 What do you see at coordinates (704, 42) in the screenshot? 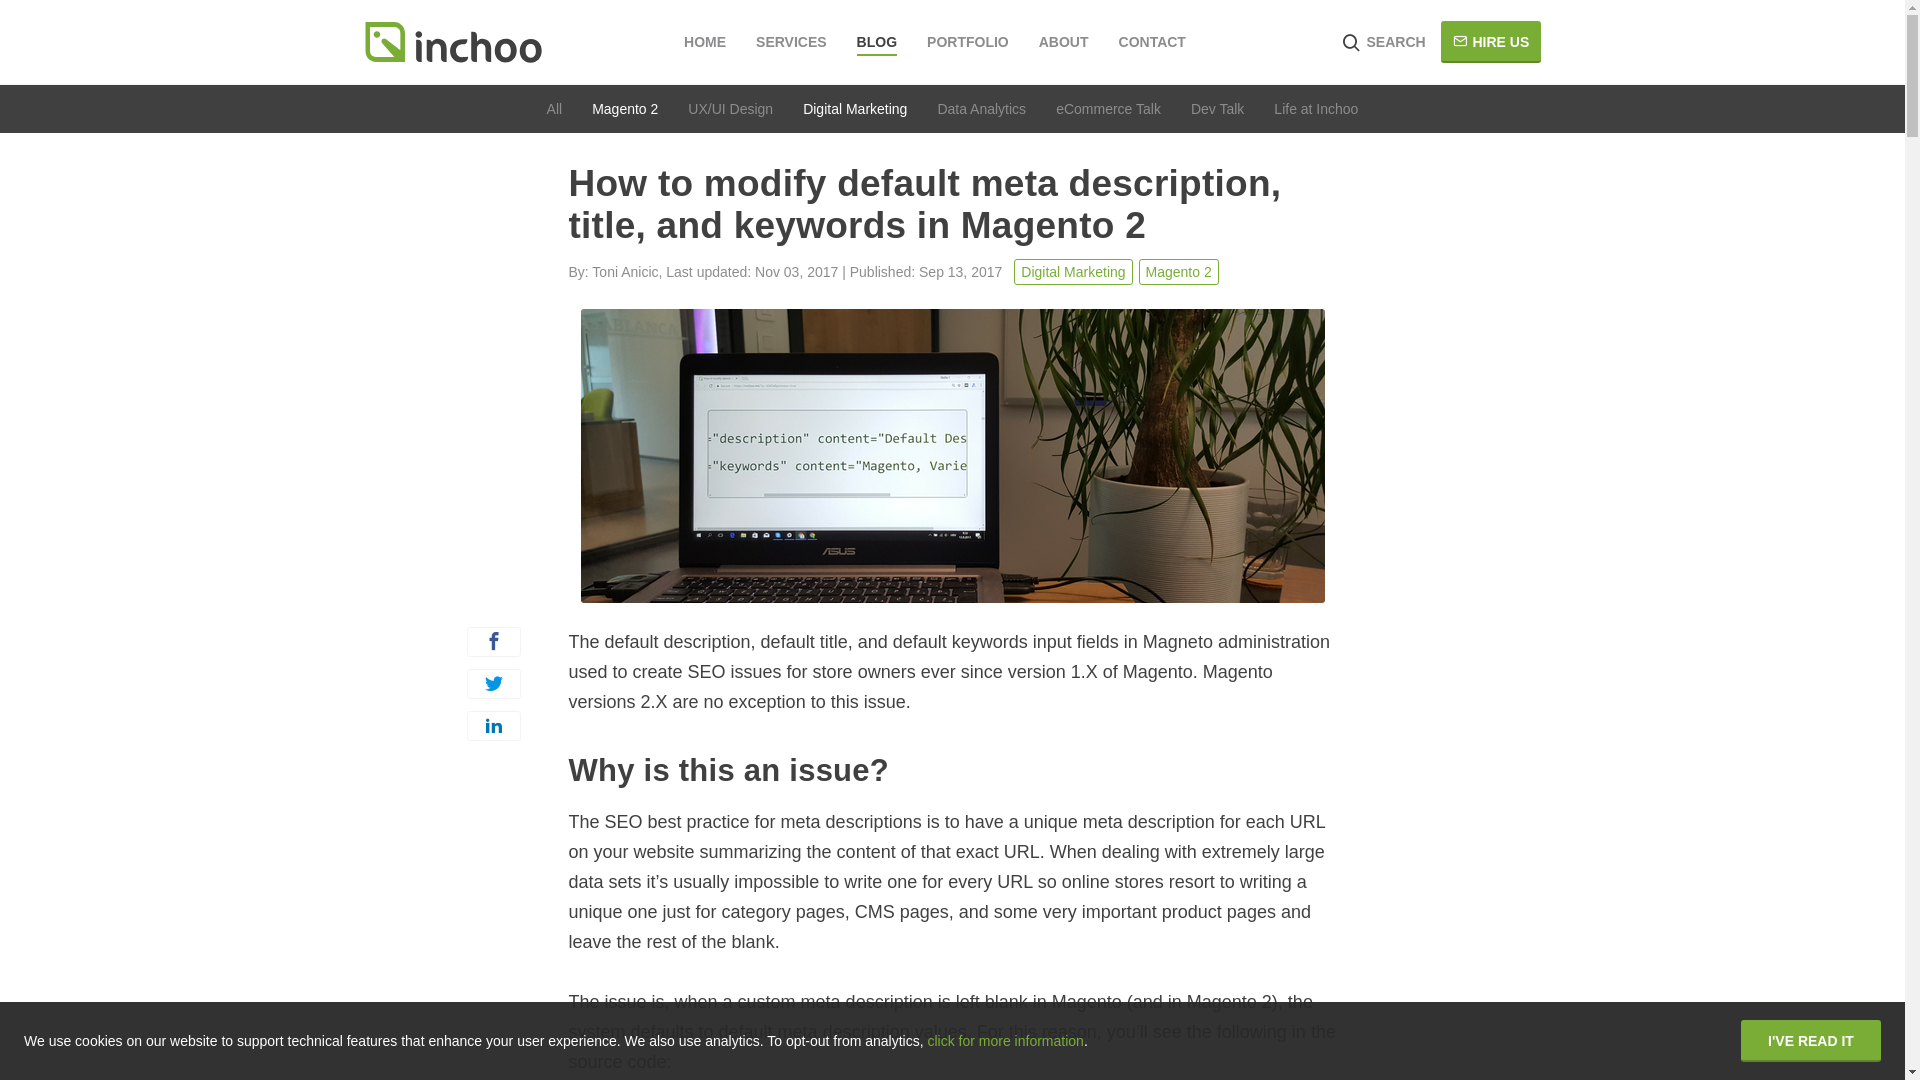
I see `HOME` at bounding box center [704, 42].